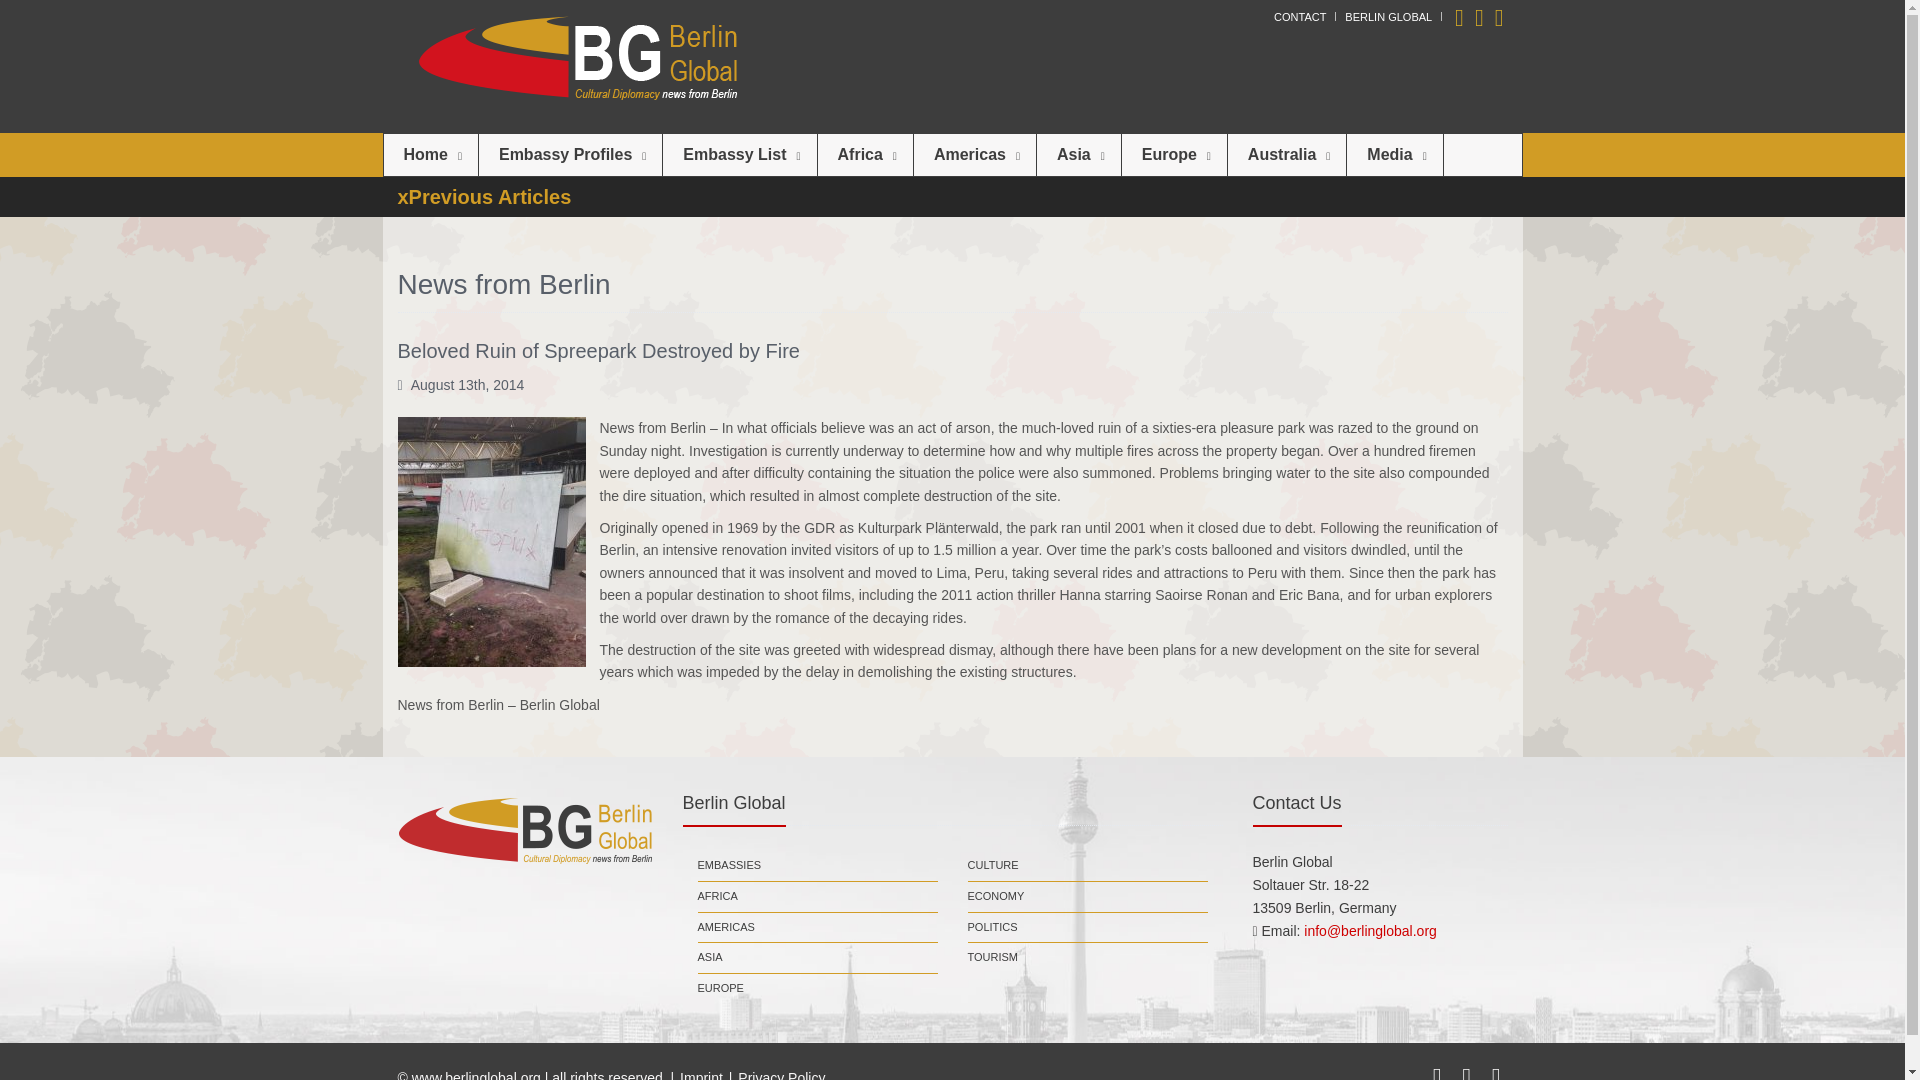  What do you see at coordinates (739, 154) in the screenshot?
I see `Embassy List` at bounding box center [739, 154].